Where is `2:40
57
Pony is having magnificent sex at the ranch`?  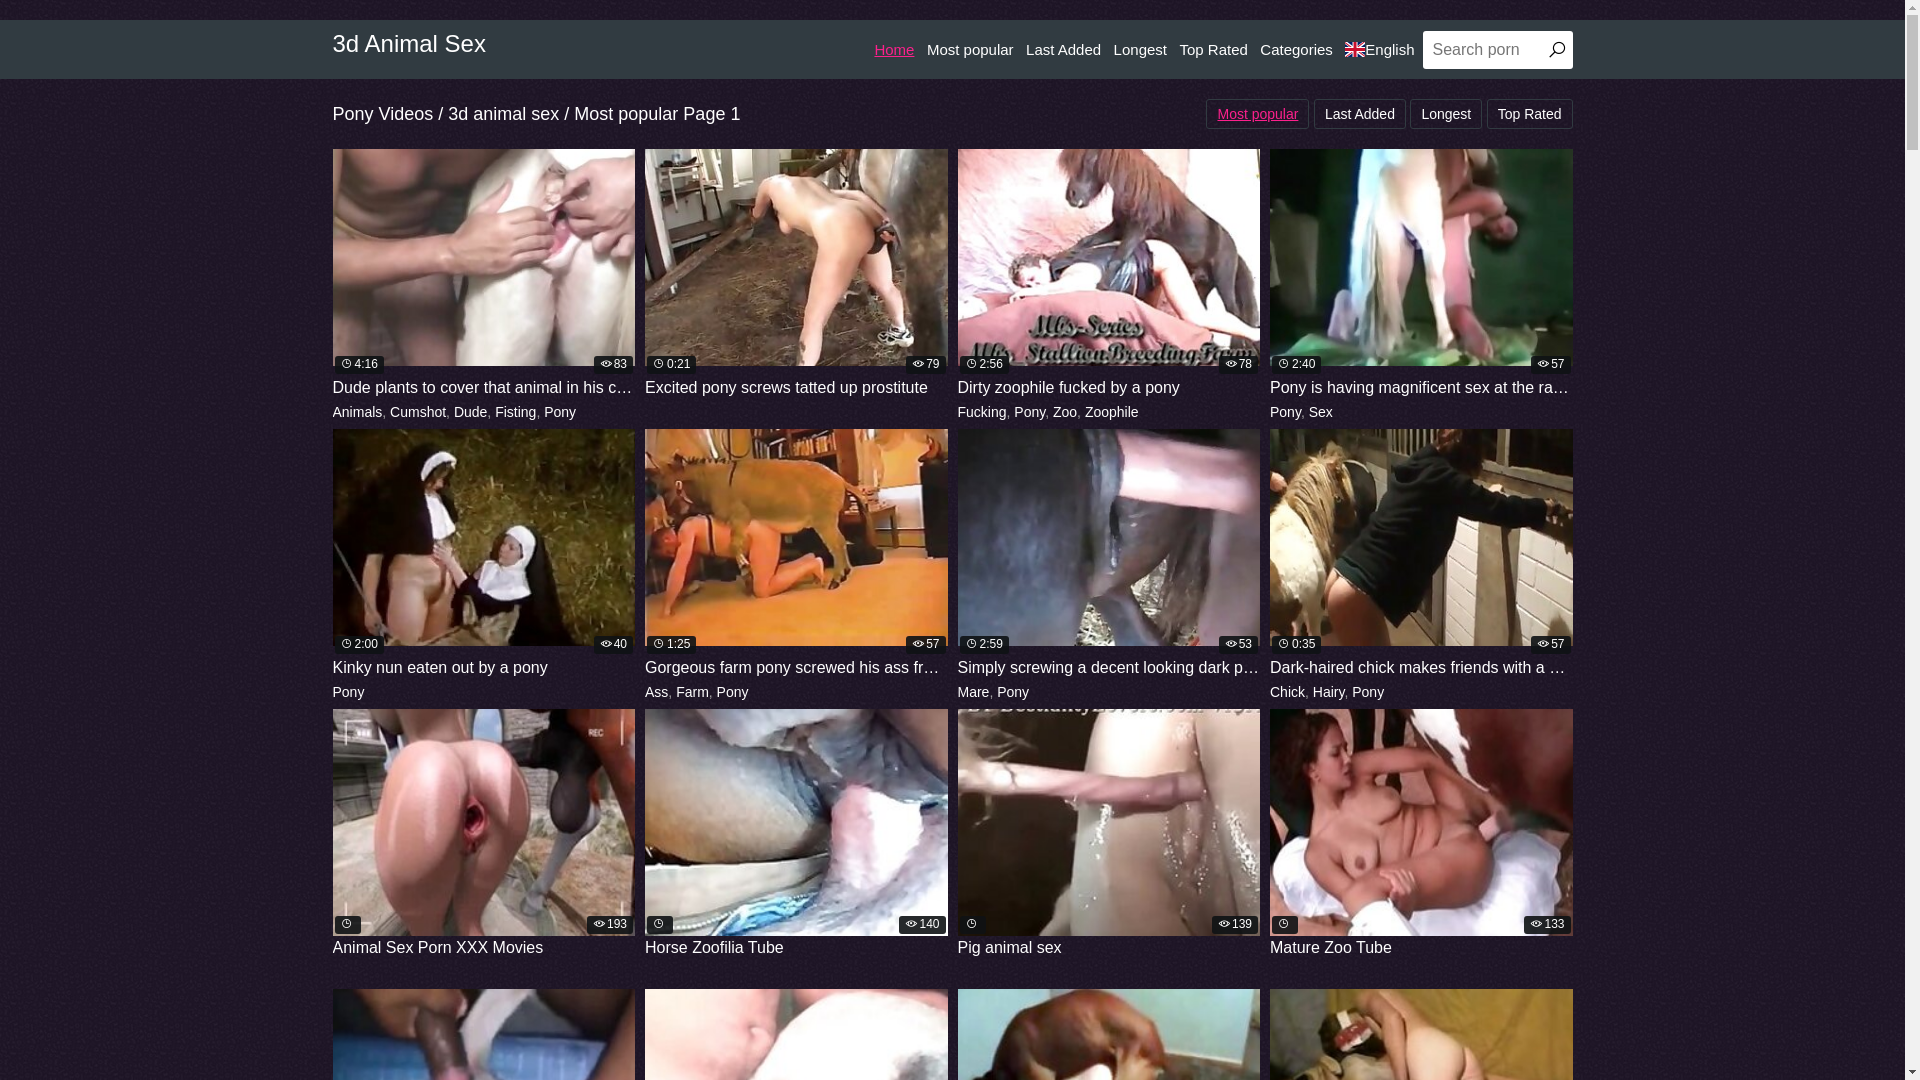 2:40
57
Pony is having magnificent sex at the ranch is located at coordinates (1422, 274).